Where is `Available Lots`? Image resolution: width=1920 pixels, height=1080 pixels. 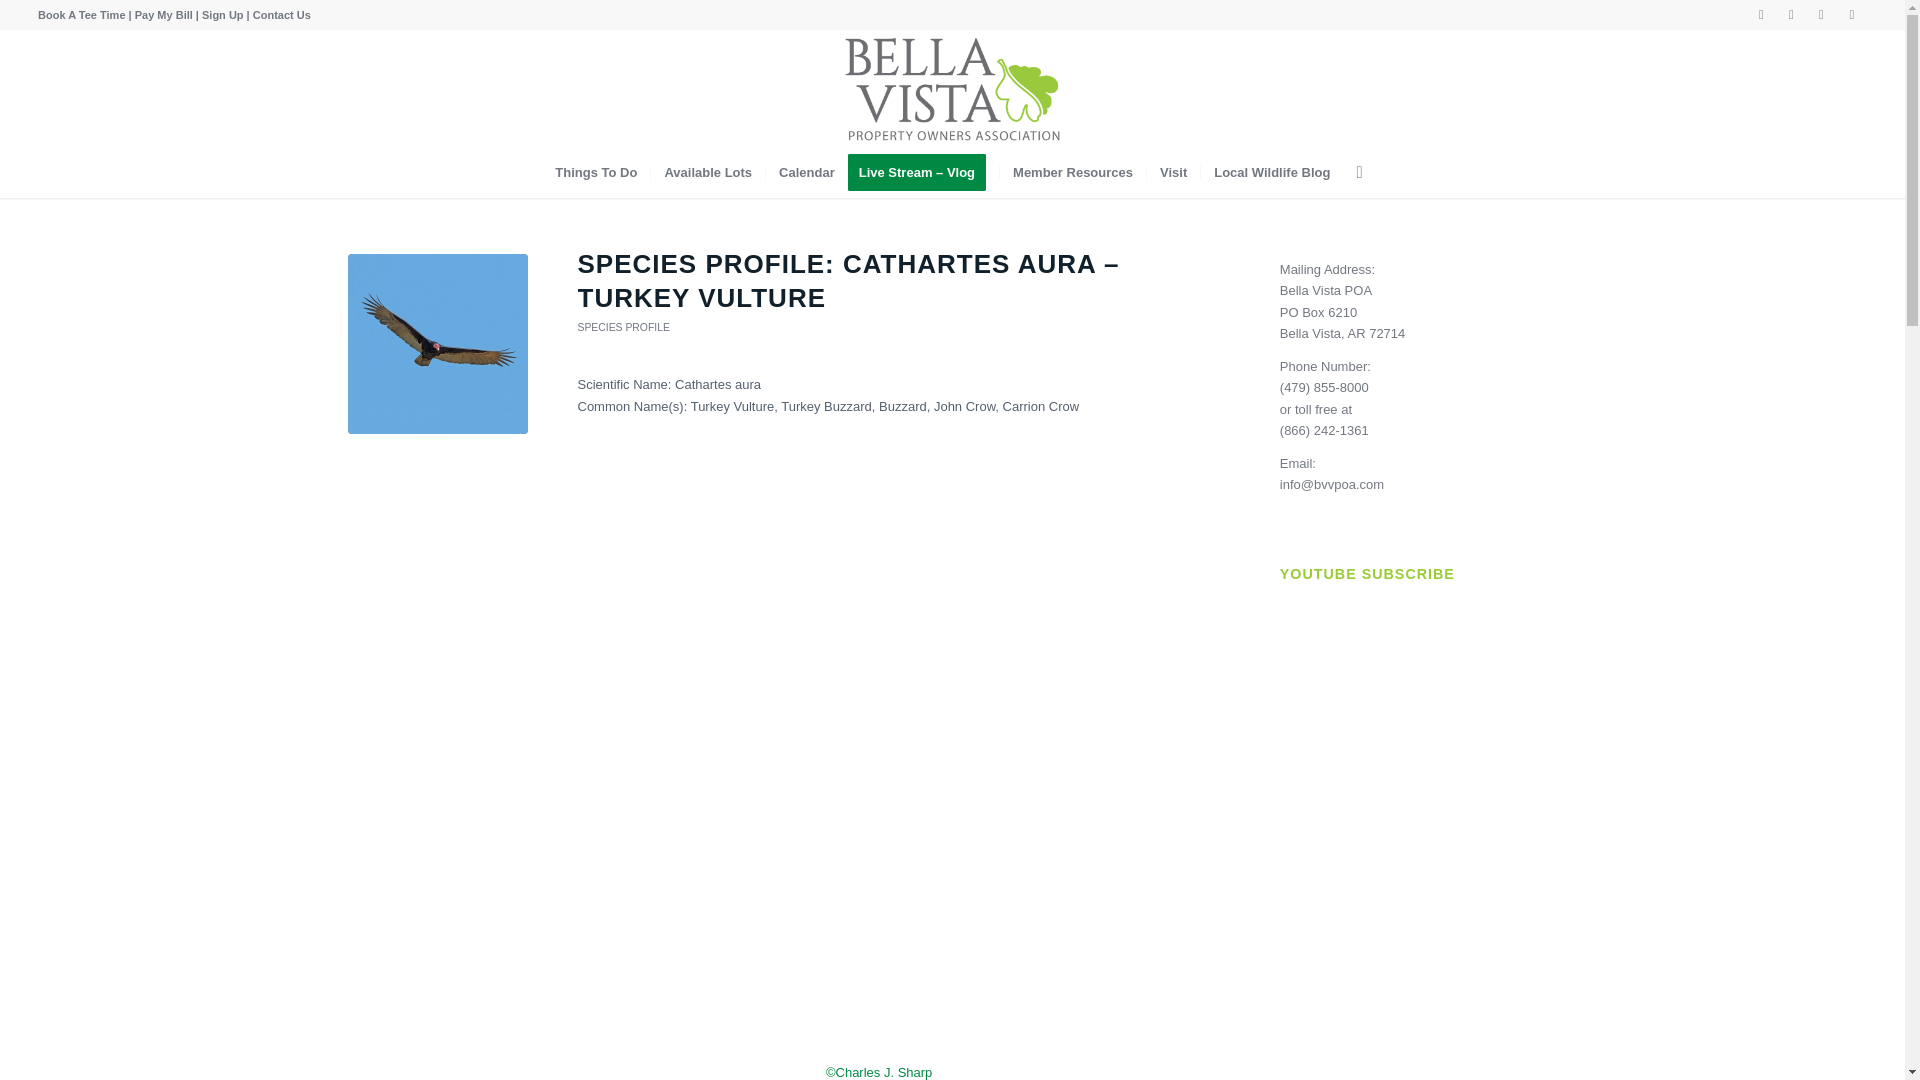 Available Lots is located at coordinates (707, 172).